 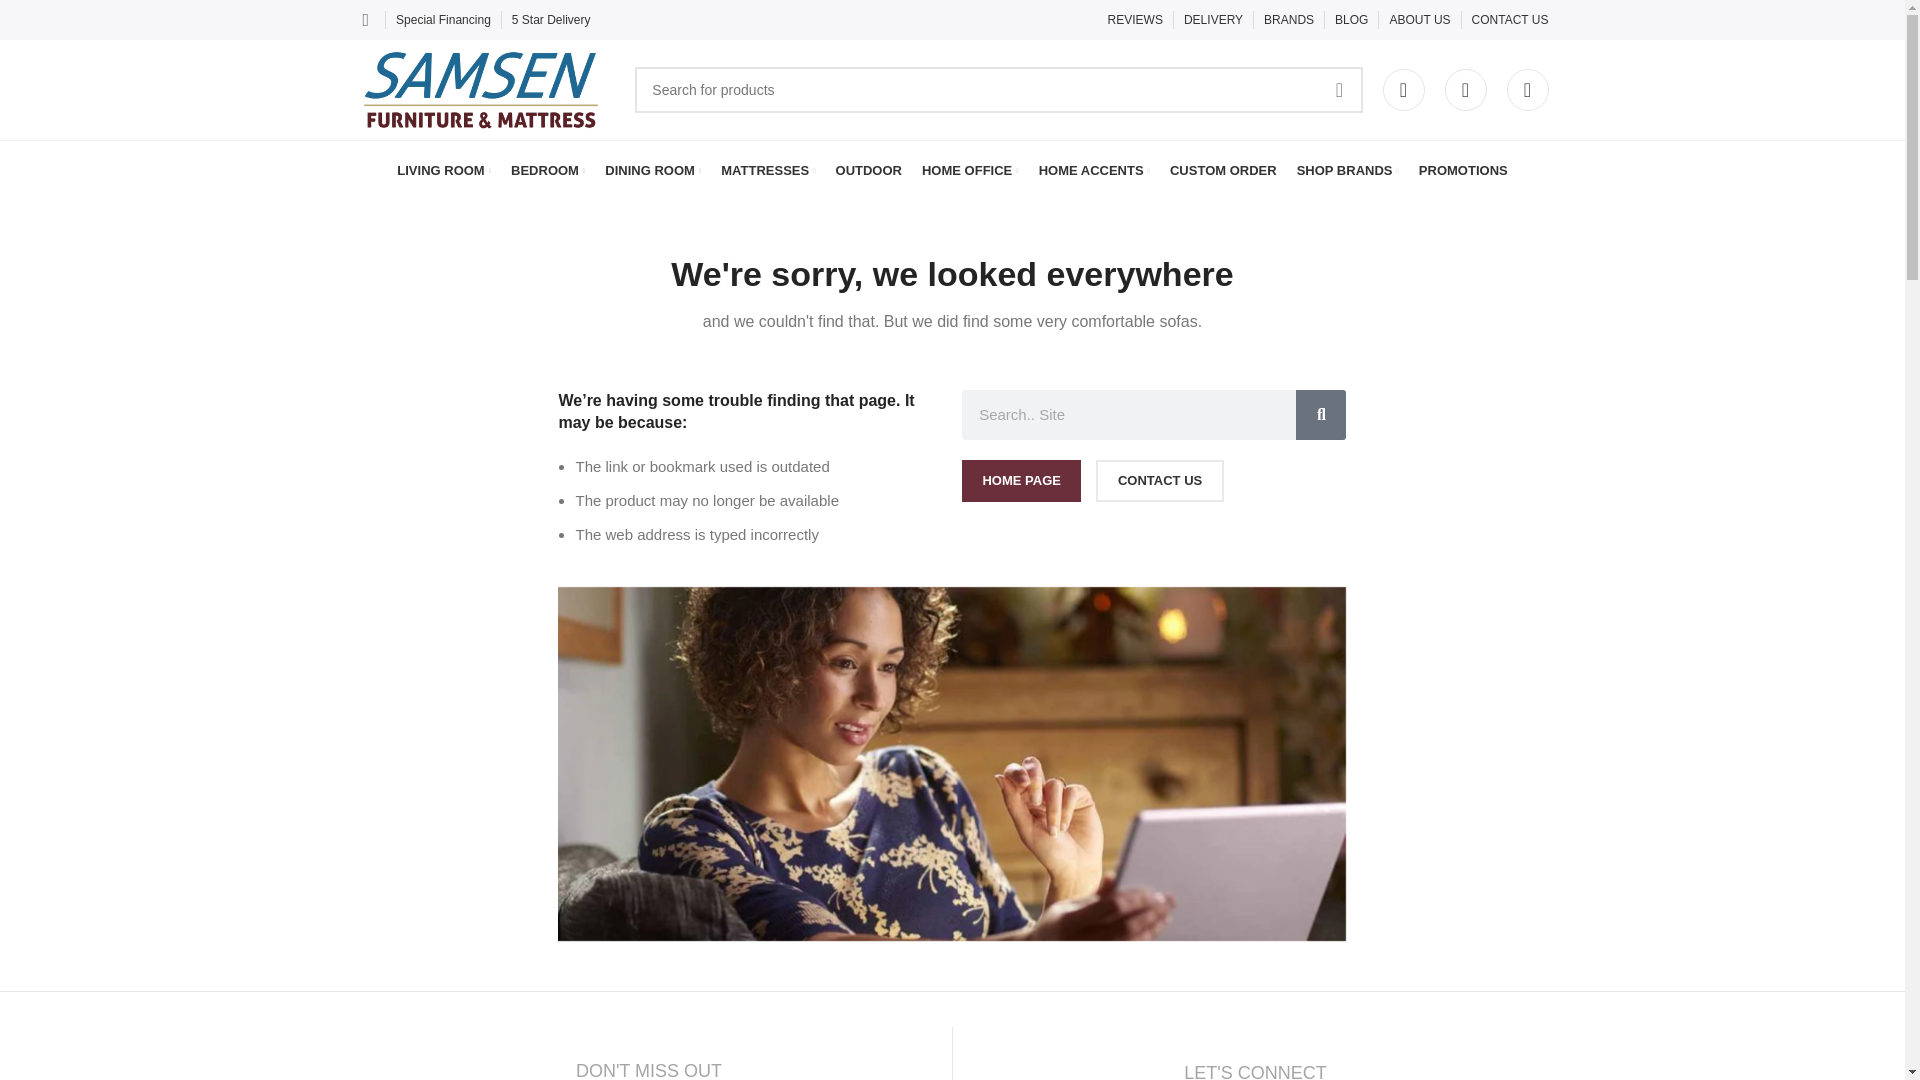 I want to click on LIVING ROOM, so click(x=444, y=171).